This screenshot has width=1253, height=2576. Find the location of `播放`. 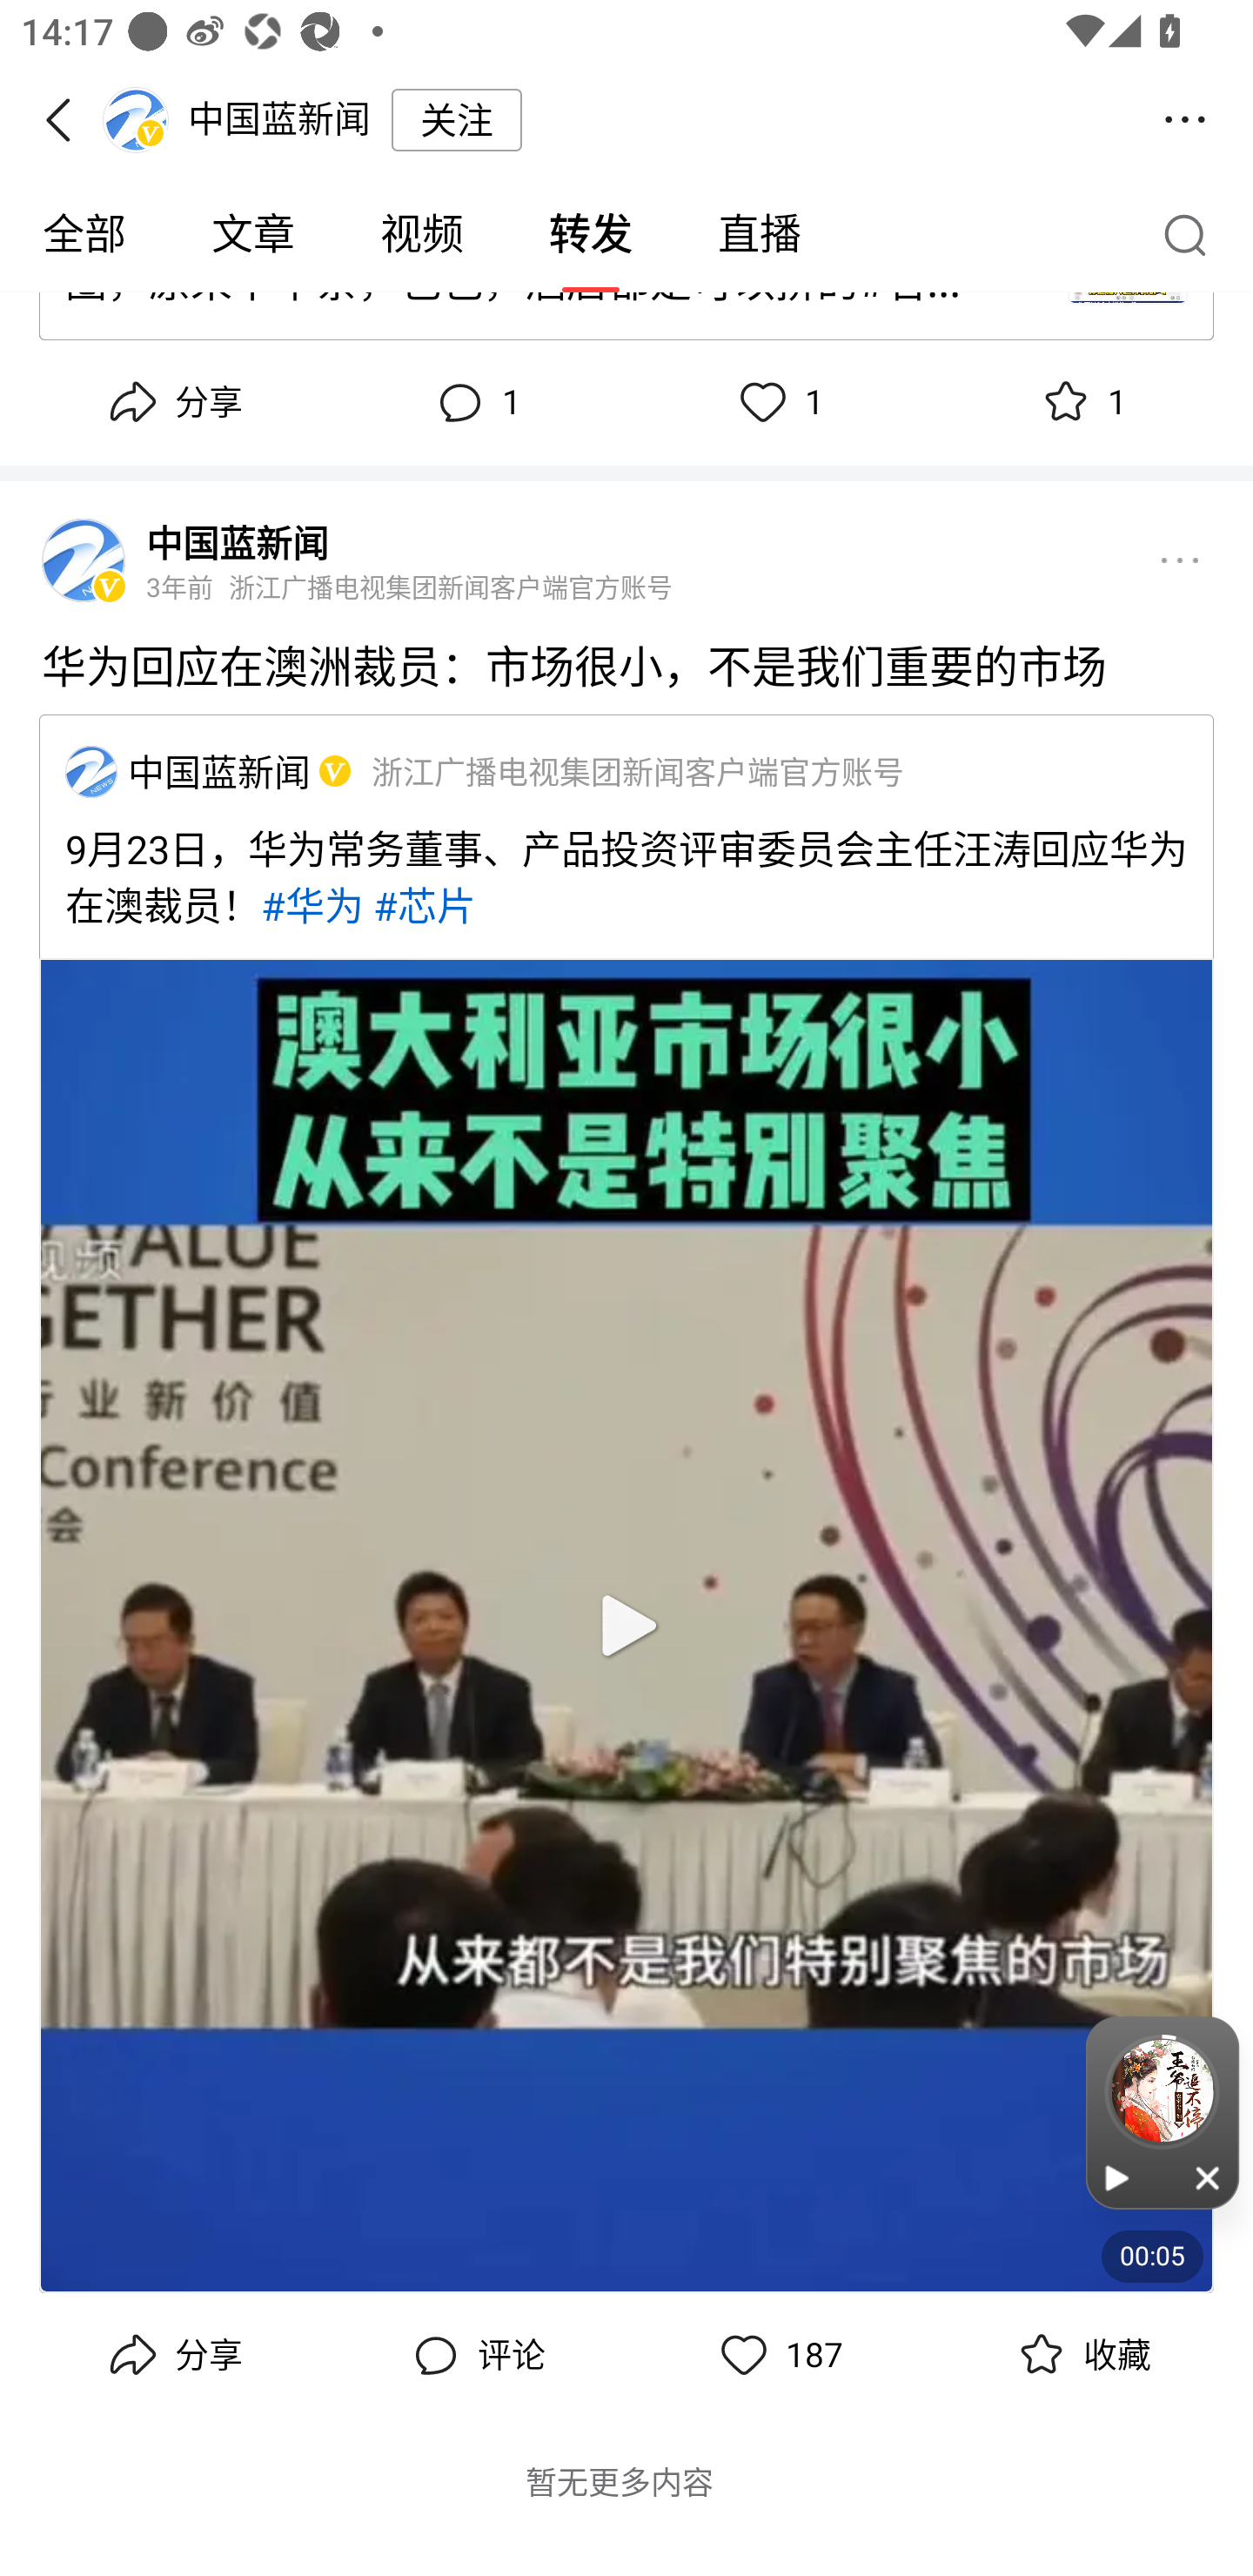

播放 is located at coordinates (1117, 2177).